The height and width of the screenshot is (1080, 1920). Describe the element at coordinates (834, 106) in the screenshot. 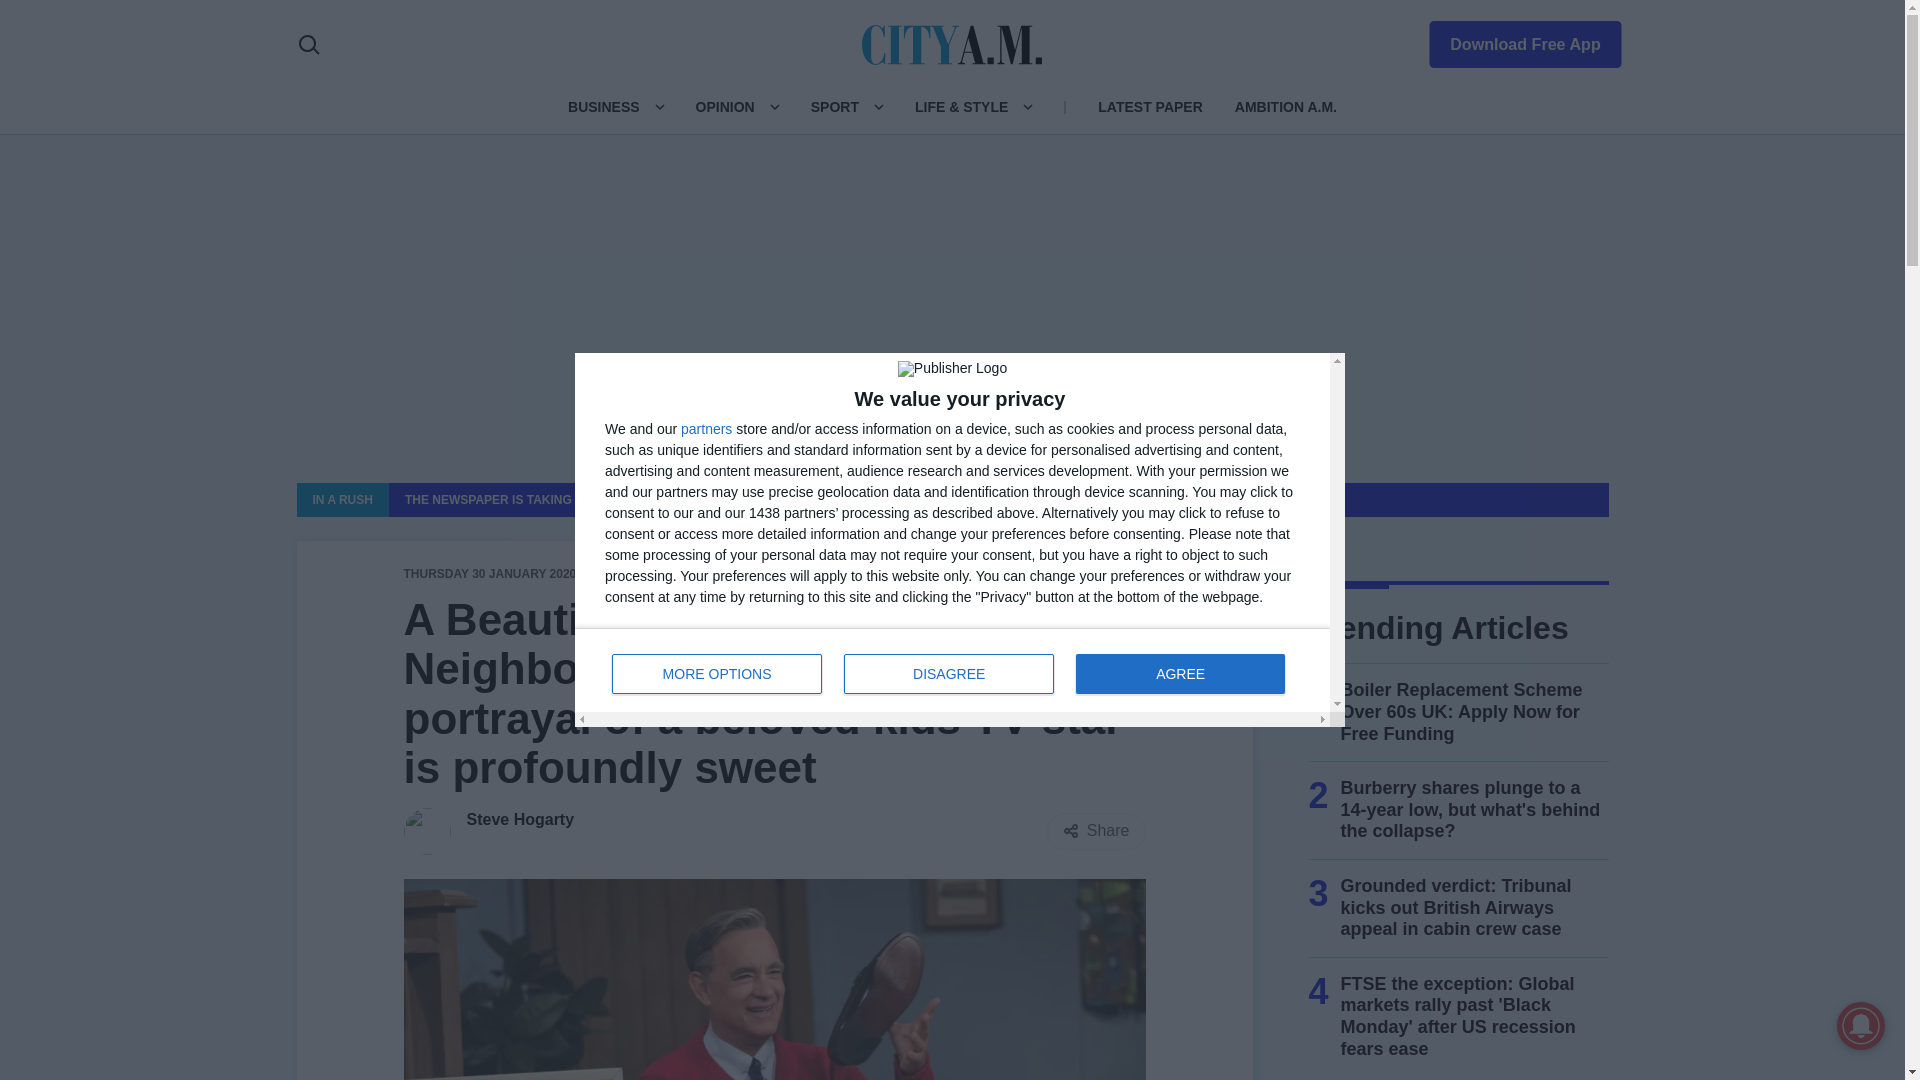

I see `SPORT` at that location.